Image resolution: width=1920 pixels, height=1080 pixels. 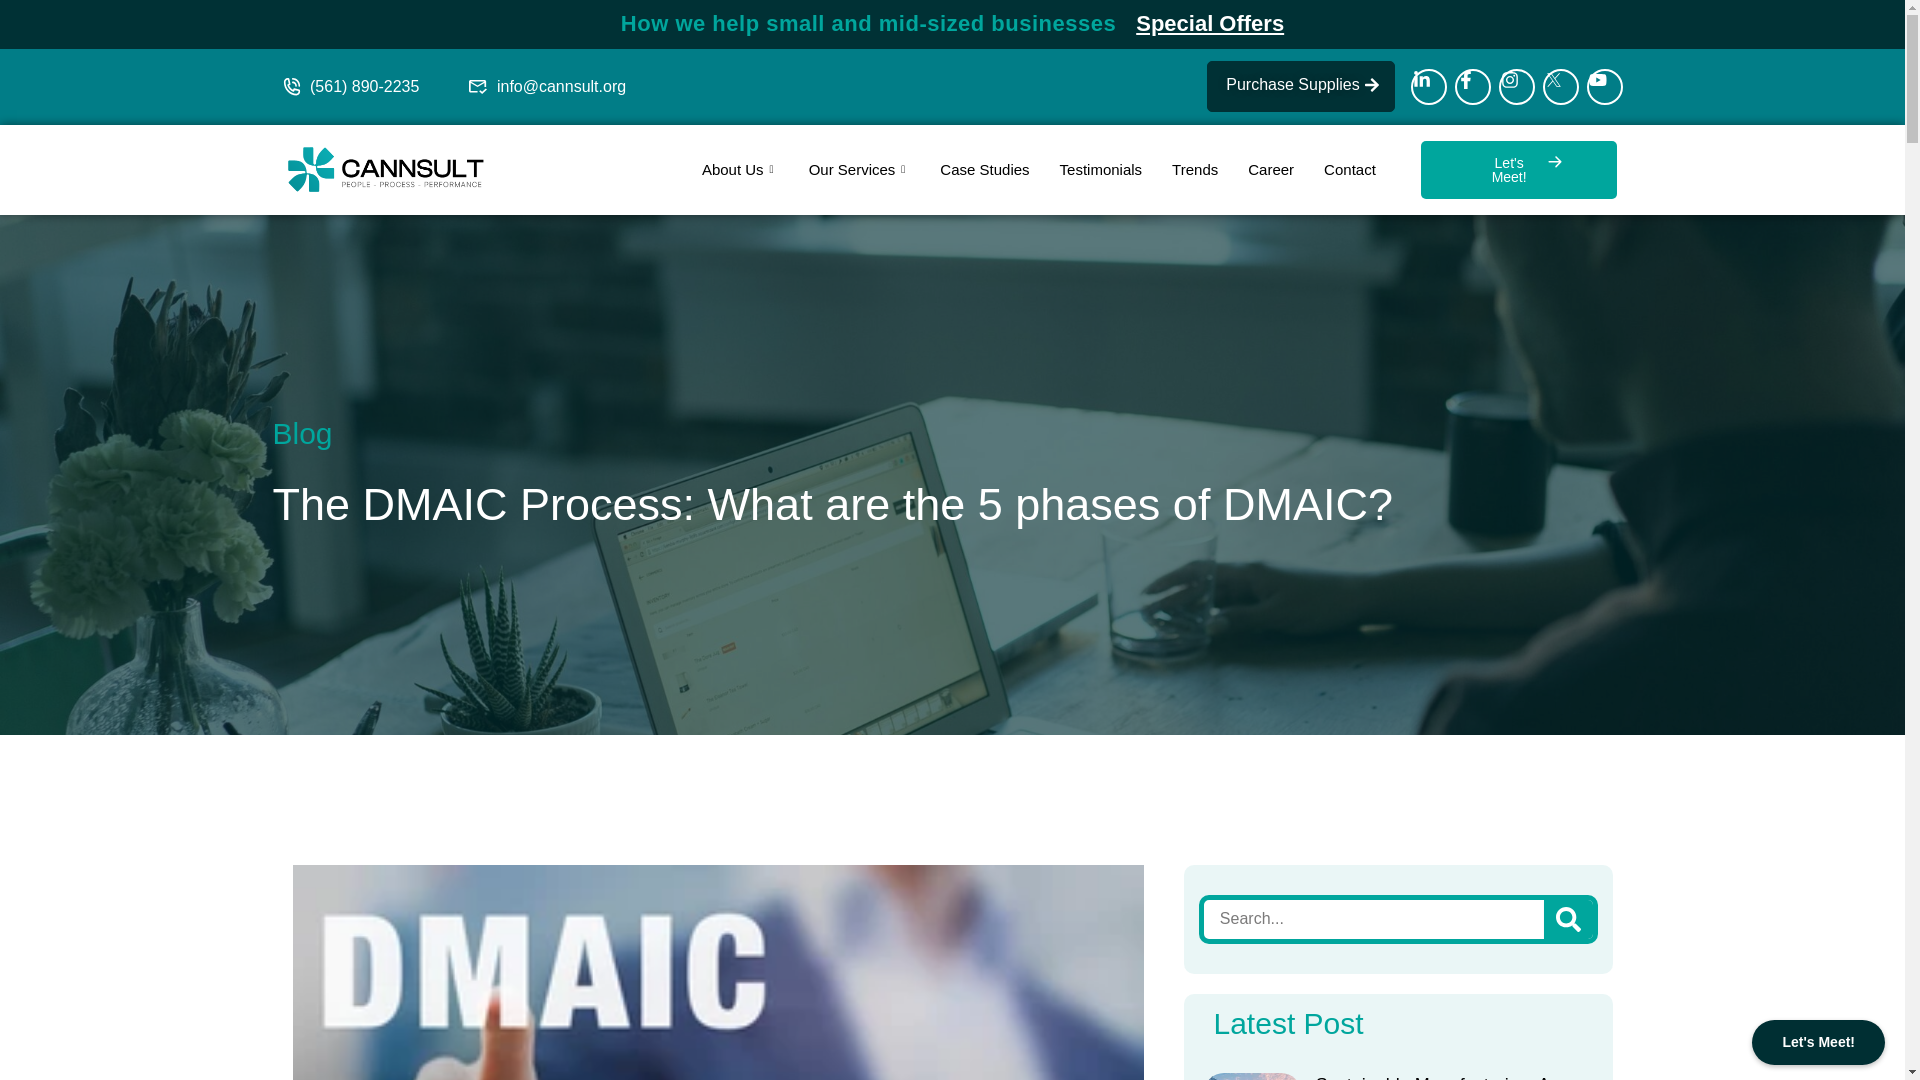 I want to click on Linkedin-in, so click(x=1427, y=86).